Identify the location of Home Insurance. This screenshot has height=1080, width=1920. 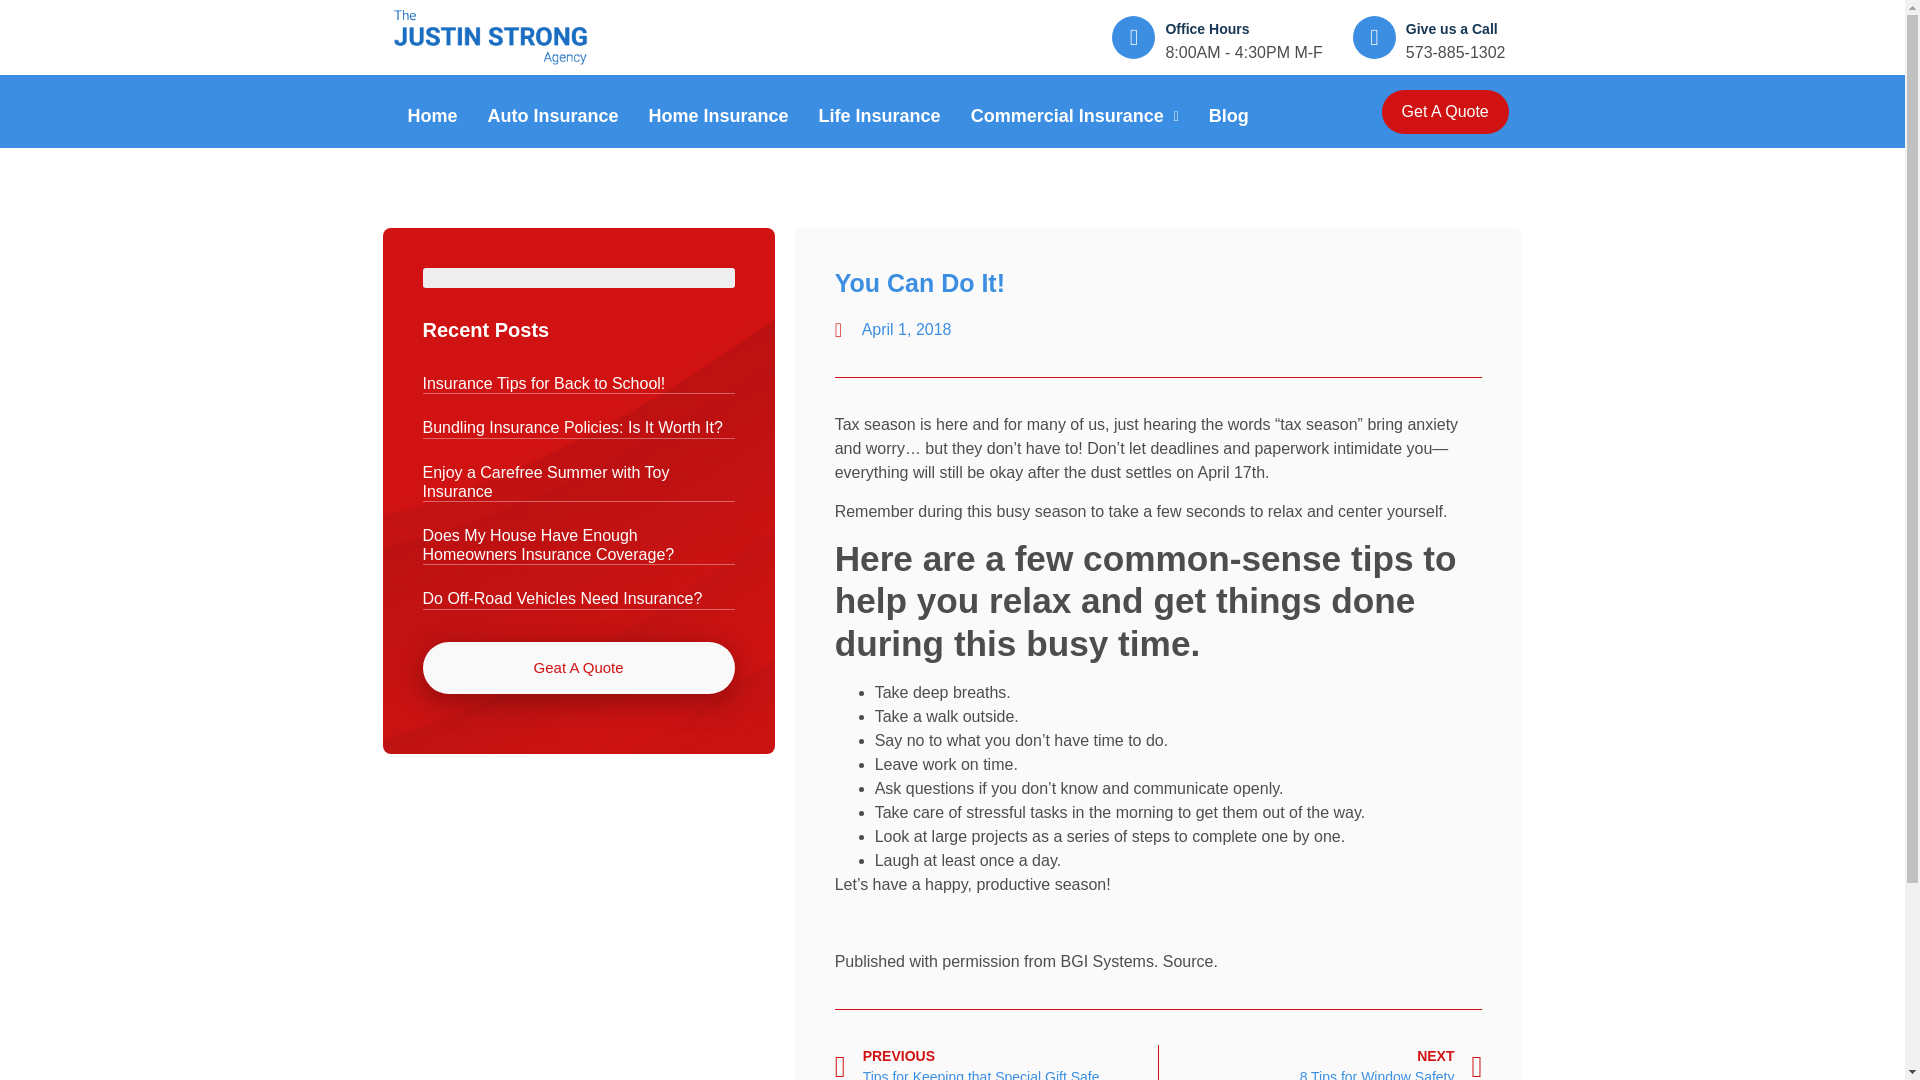
(718, 116).